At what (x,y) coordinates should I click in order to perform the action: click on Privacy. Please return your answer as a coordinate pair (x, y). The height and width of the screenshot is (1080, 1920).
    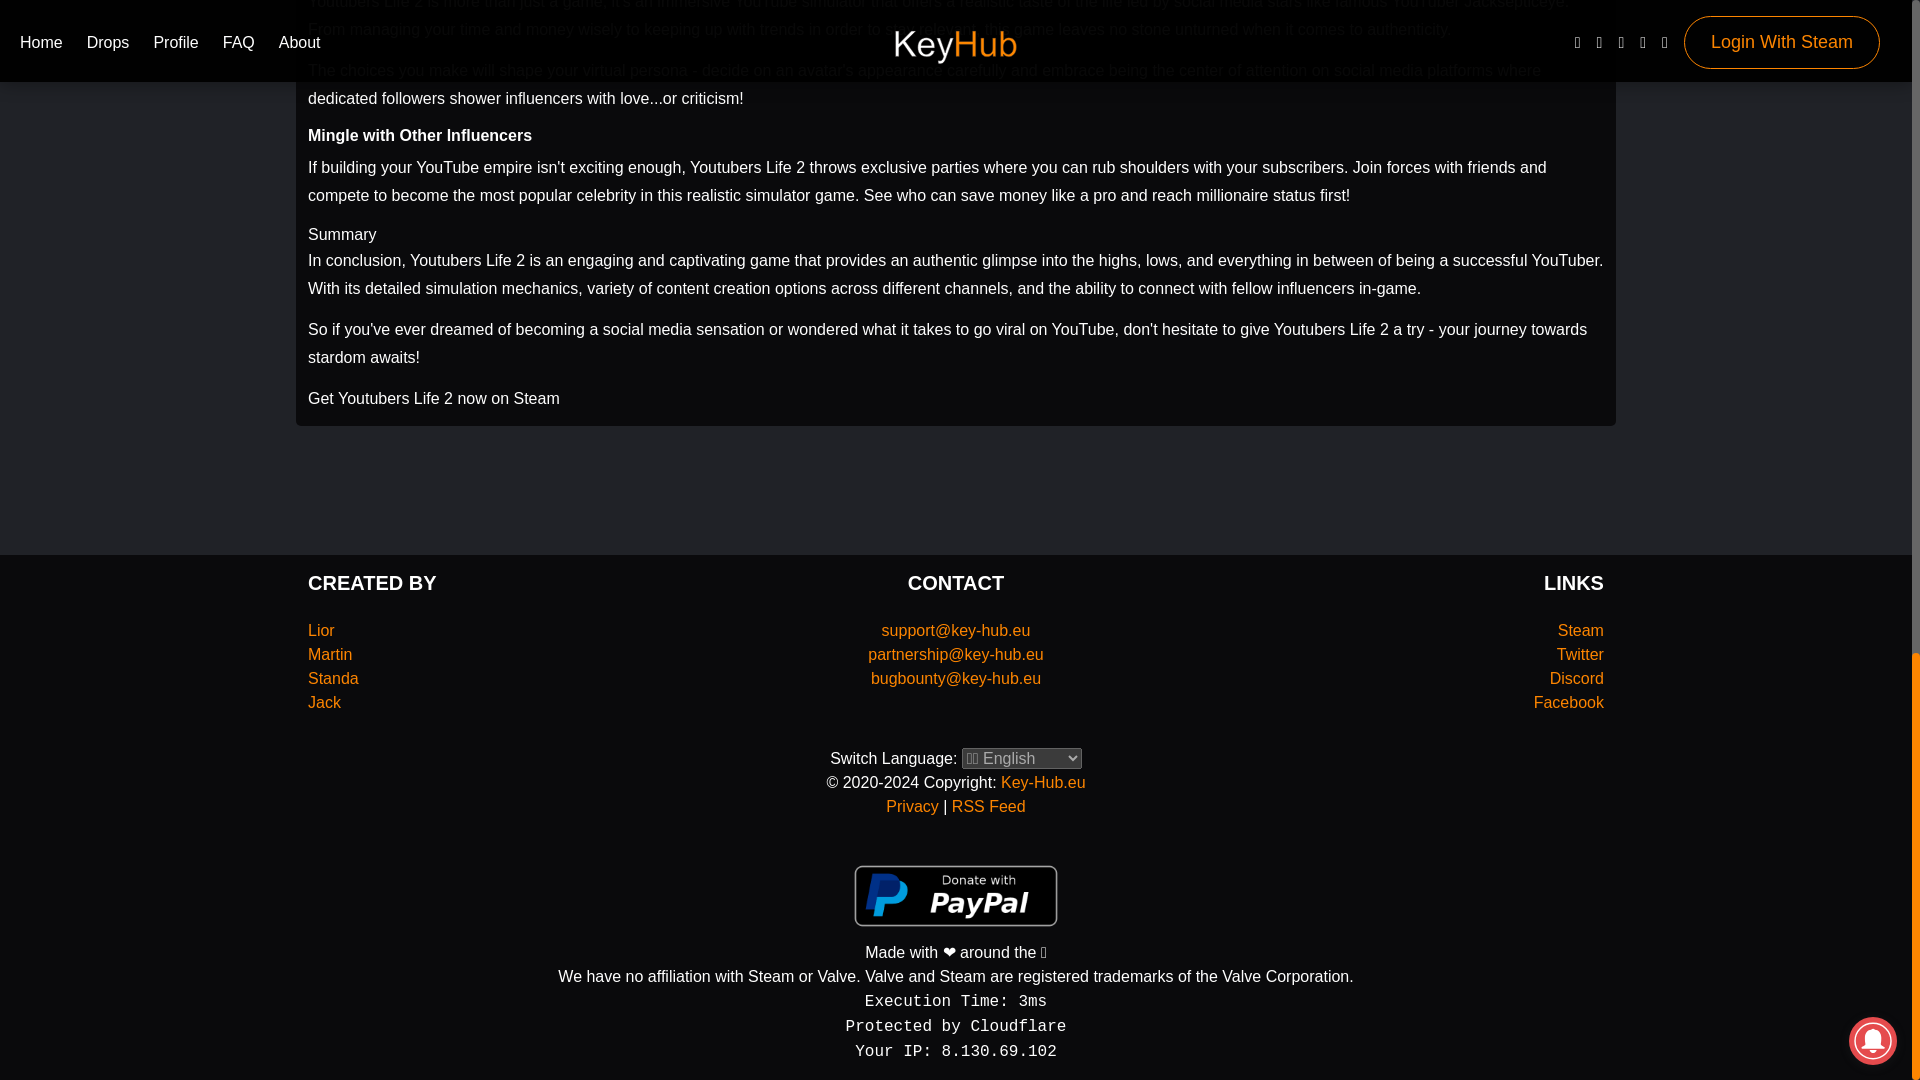
    Looking at the image, I should click on (912, 806).